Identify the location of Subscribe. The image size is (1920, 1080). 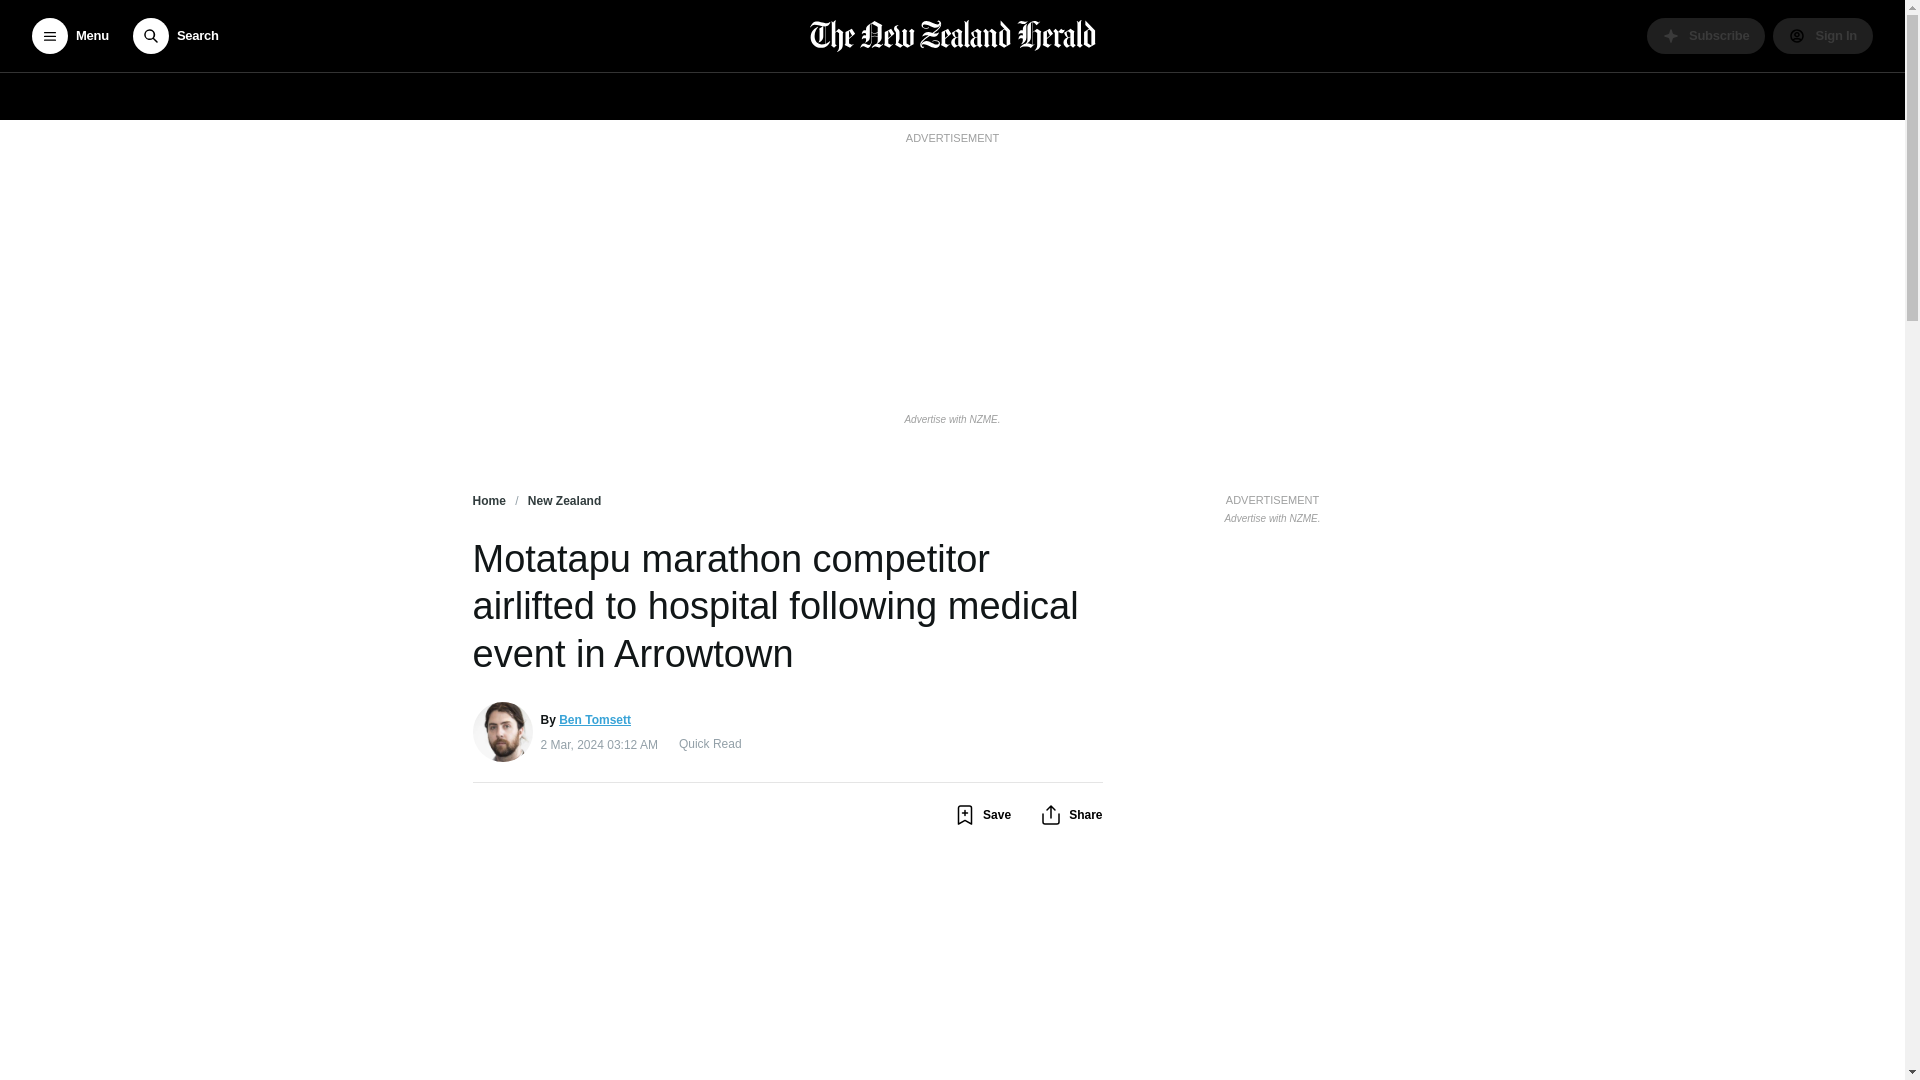
(1706, 36).